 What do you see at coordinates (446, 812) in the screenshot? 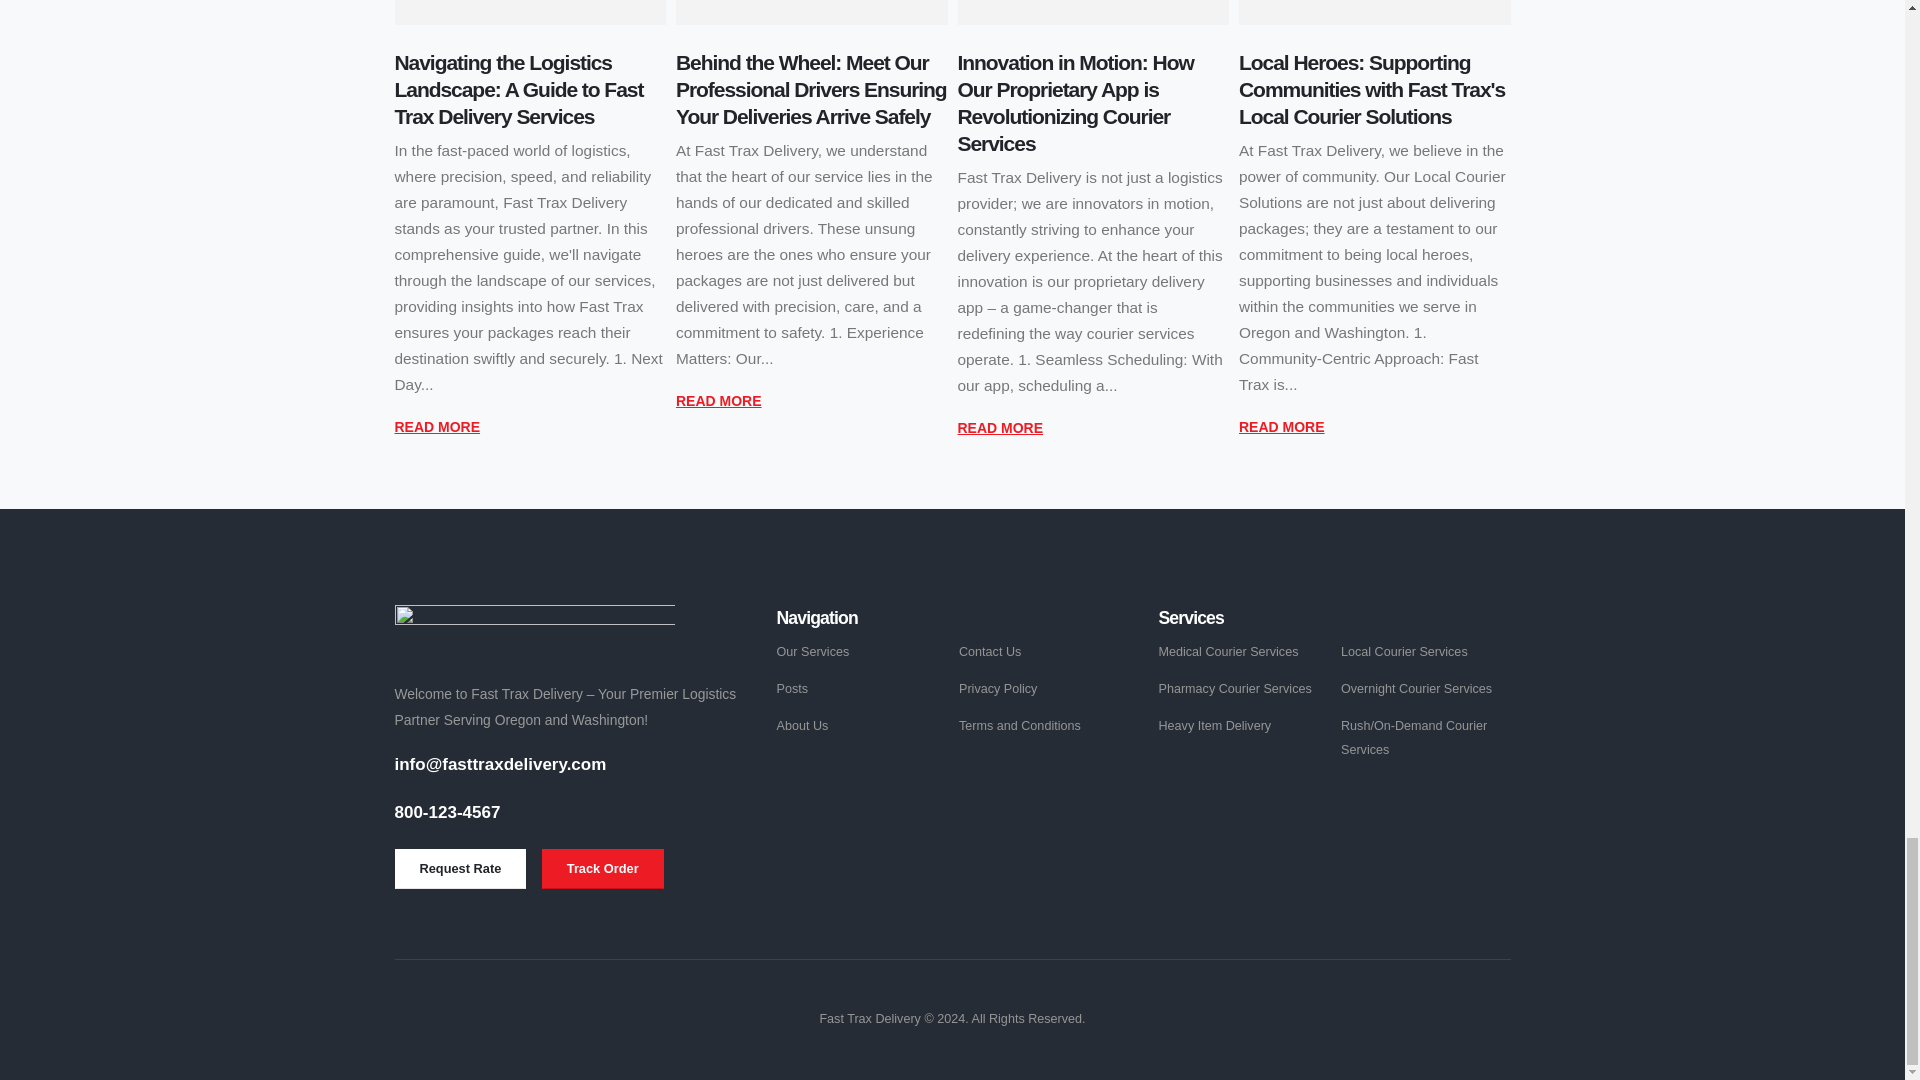
I see `800-123-4567` at bounding box center [446, 812].